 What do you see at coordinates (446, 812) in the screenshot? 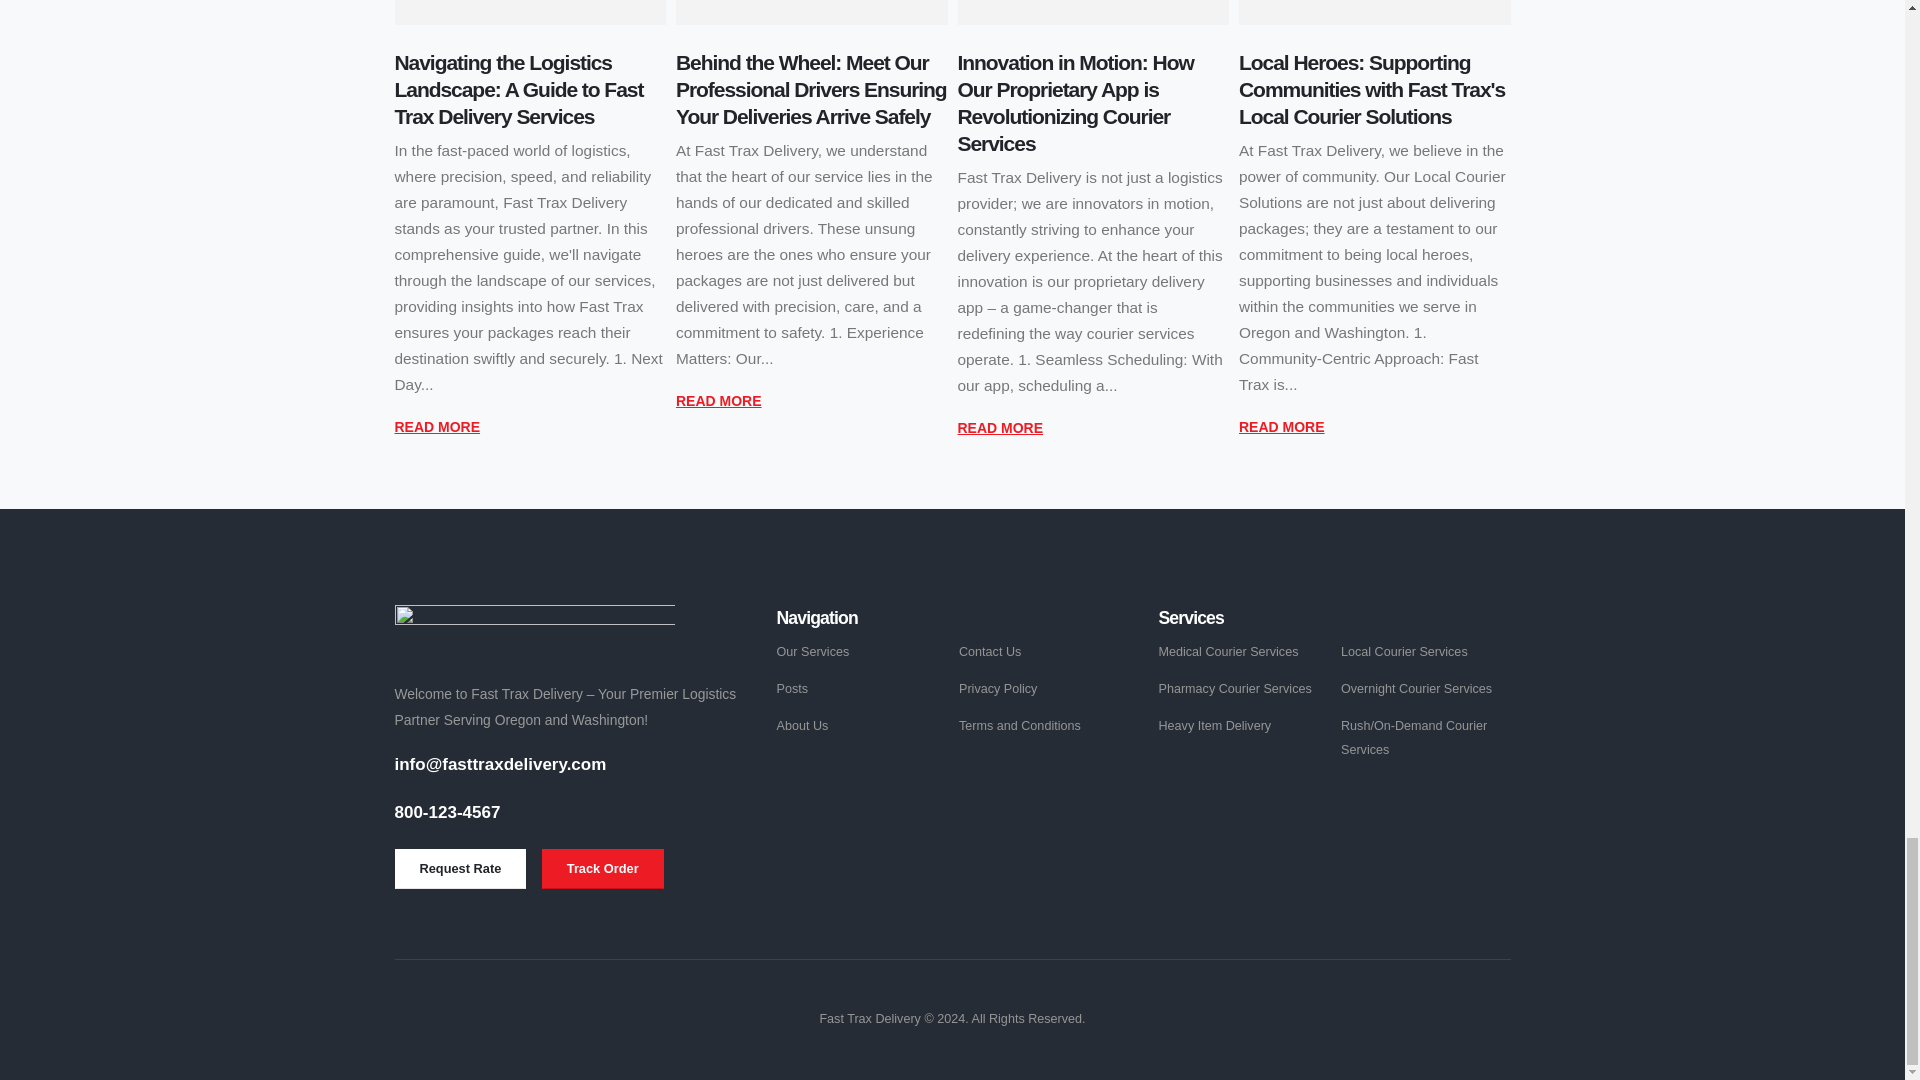
I see `800-123-4567` at bounding box center [446, 812].